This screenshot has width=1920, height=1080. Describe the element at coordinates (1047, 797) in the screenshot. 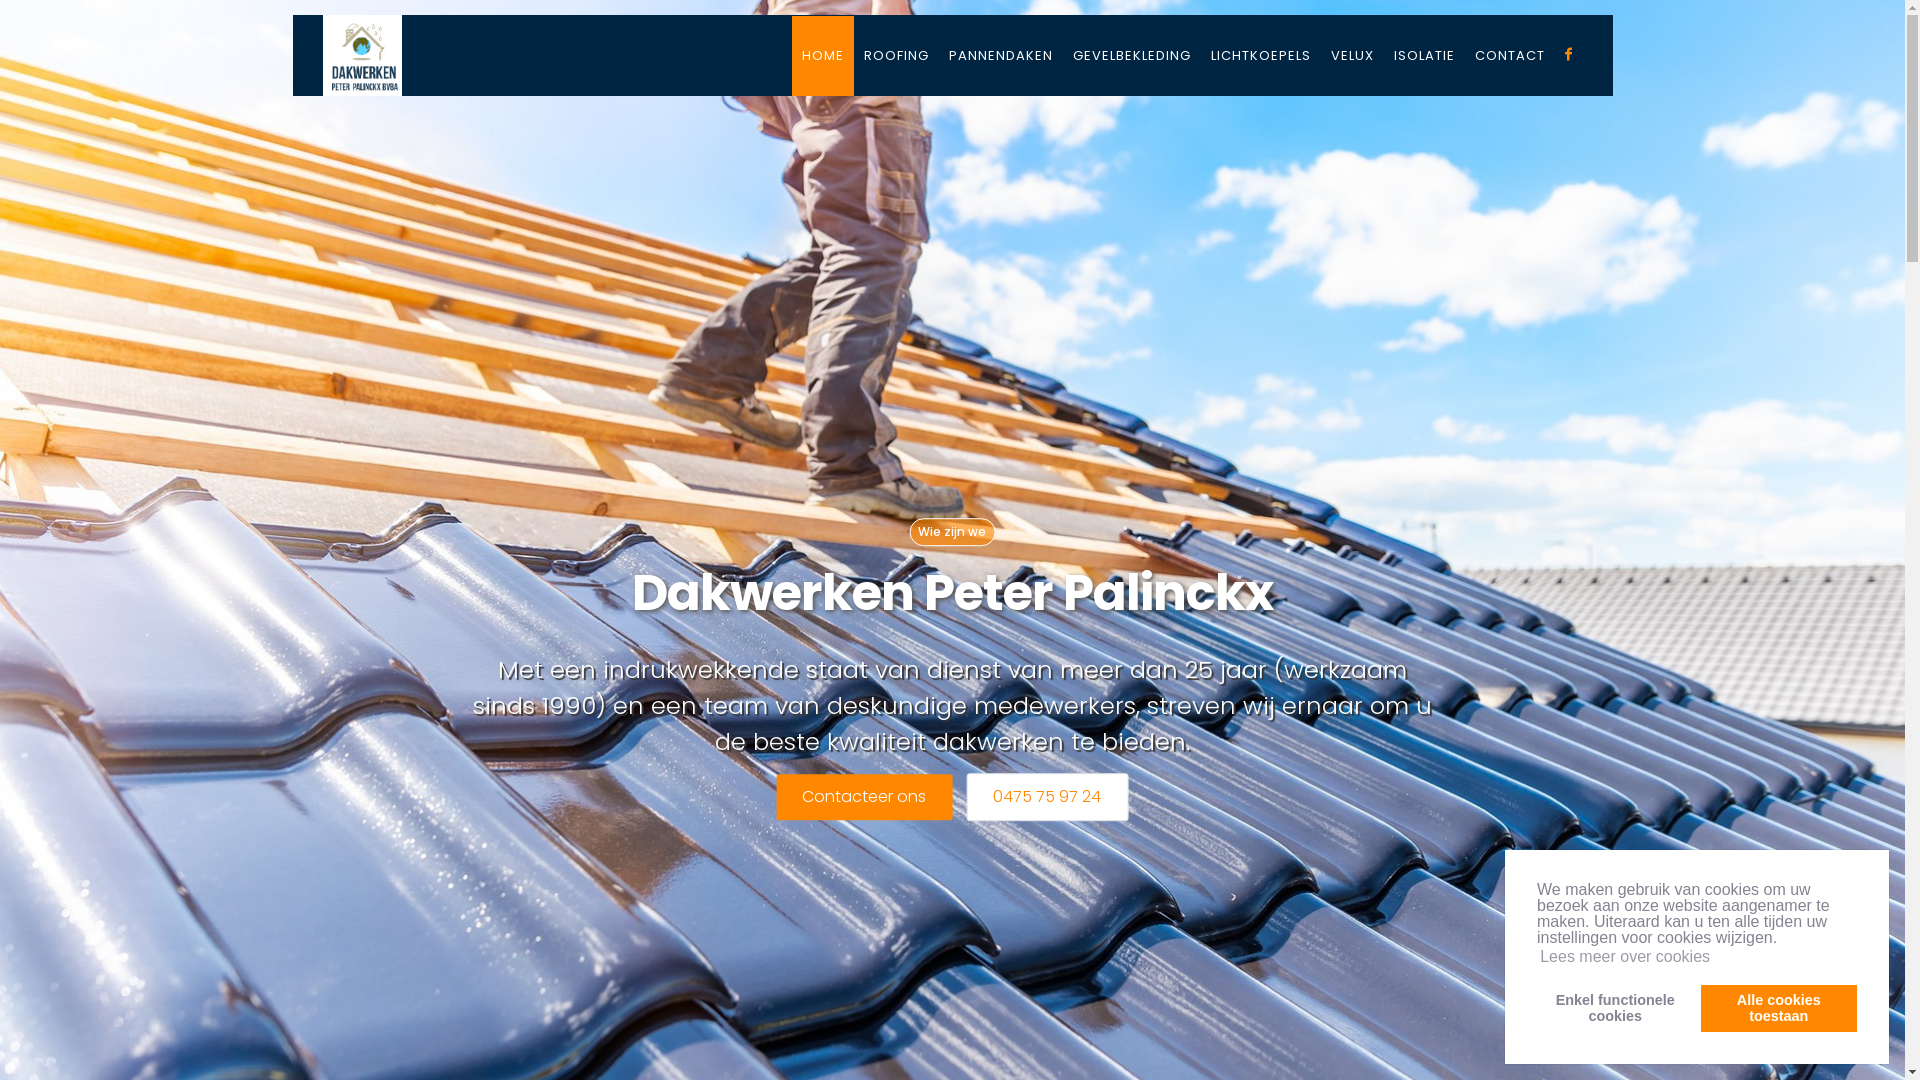

I see `0475 75 97 24` at that location.